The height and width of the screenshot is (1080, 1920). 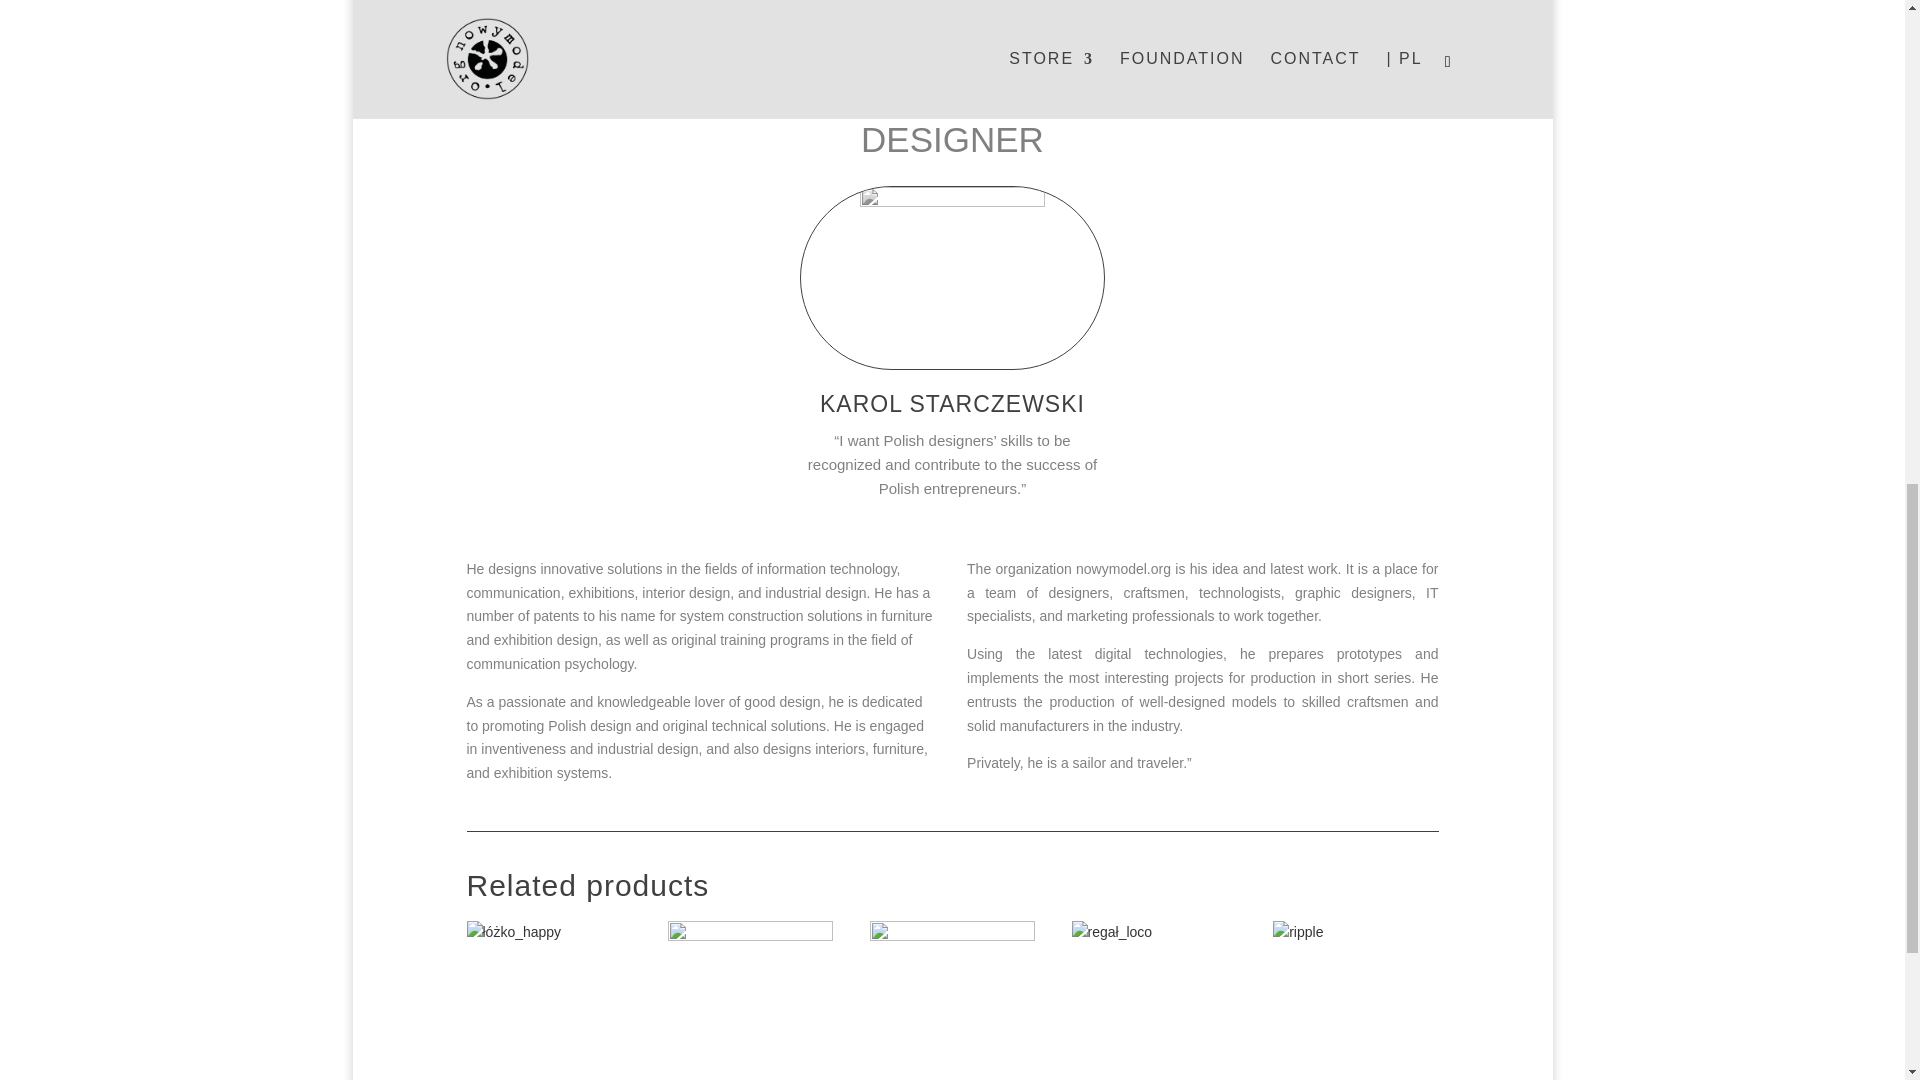 I want to click on LOCO wall bookcase, so click(x=1154, y=1000).